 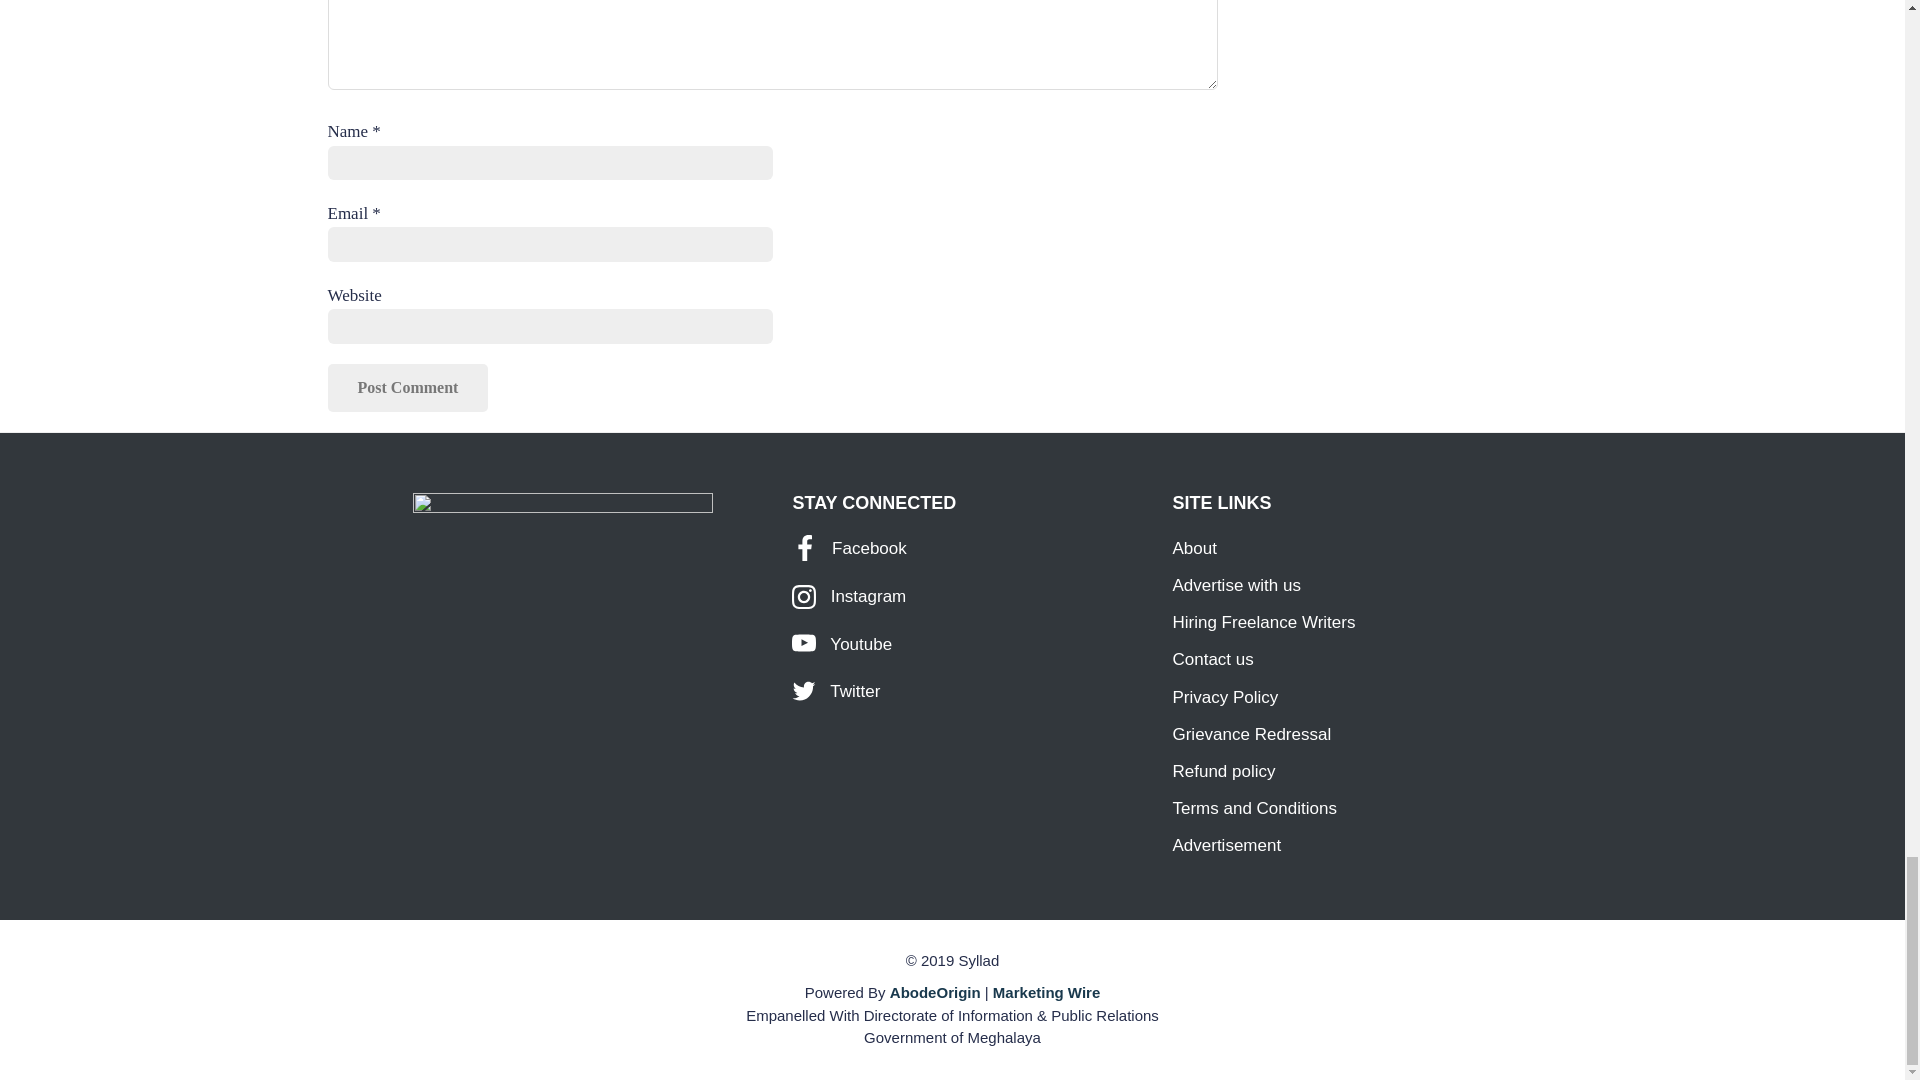 What do you see at coordinates (1236, 585) in the screenshot?
I see `Advertise with us` at bounding box center [1236, 585].